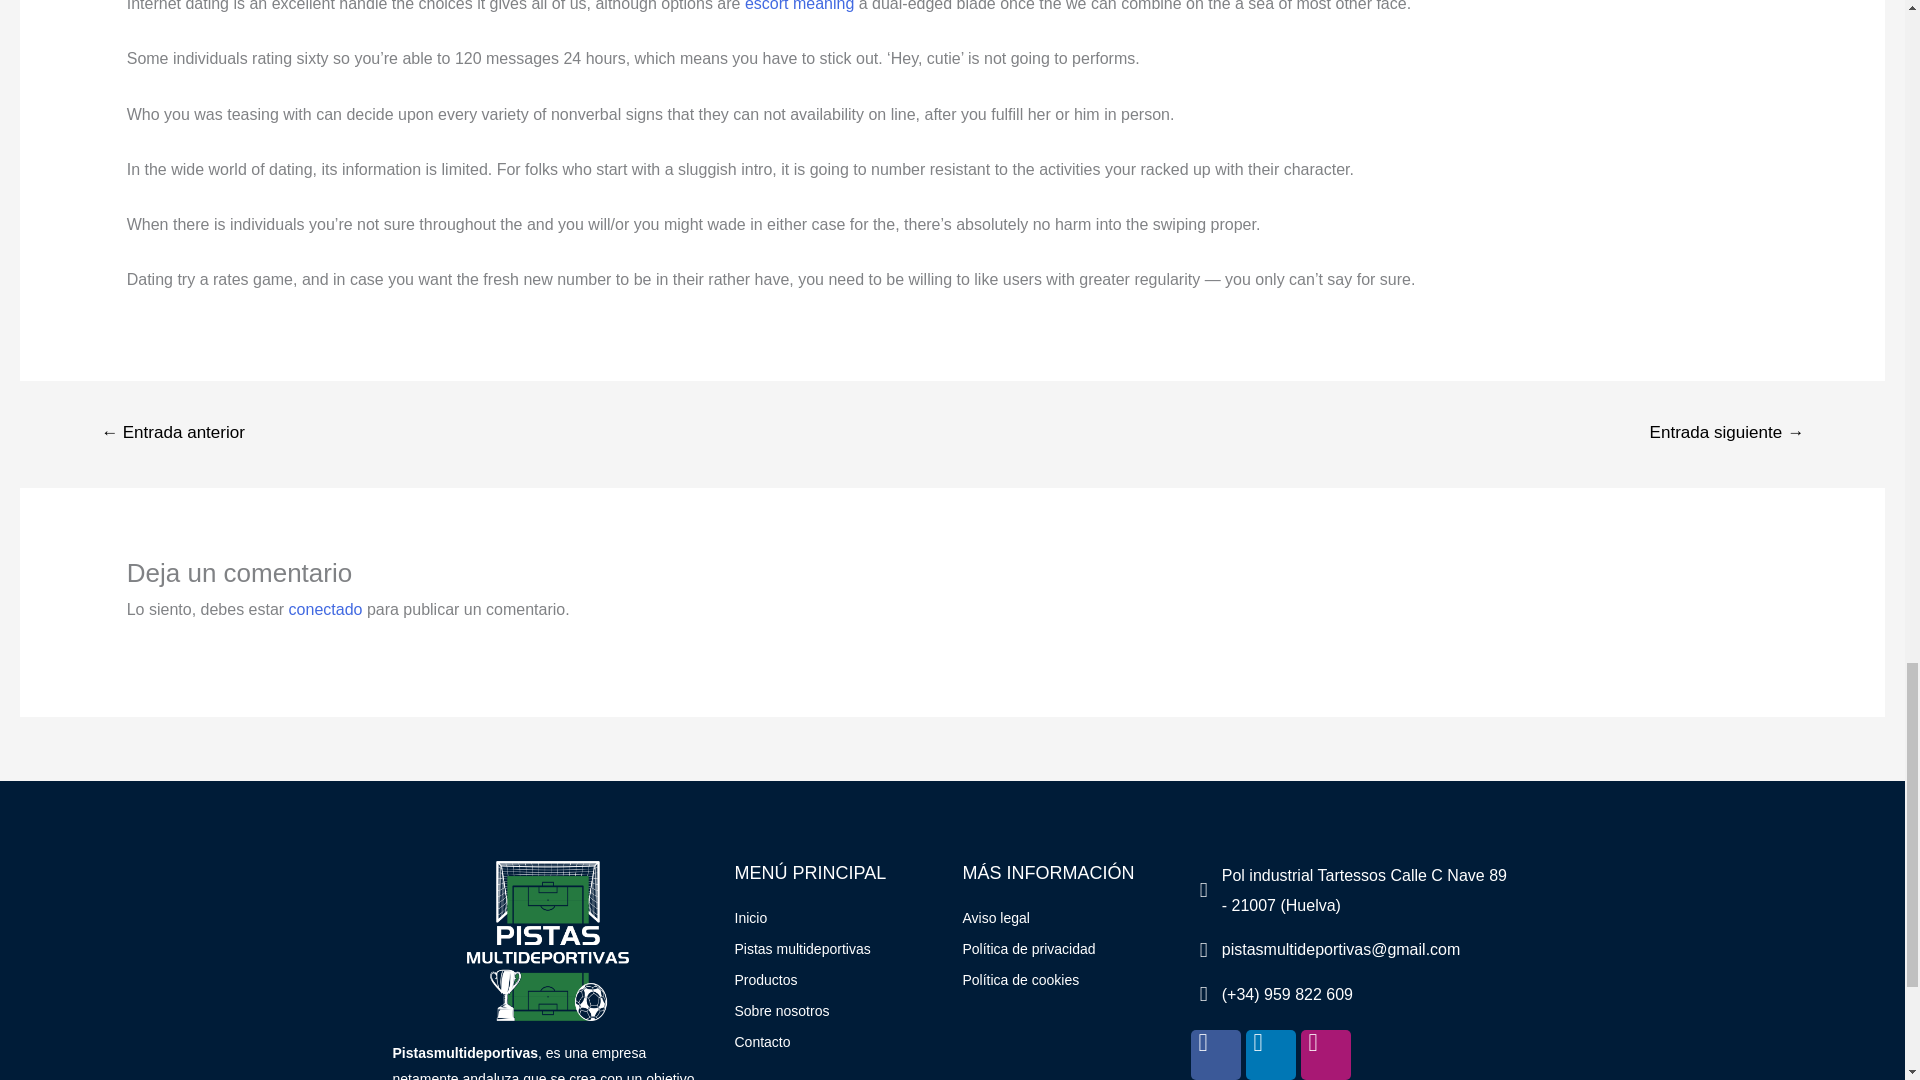  What do you see at coordinates (838, 980) in the screenshot?
I see `Productos` at bounding box center [838, 980].